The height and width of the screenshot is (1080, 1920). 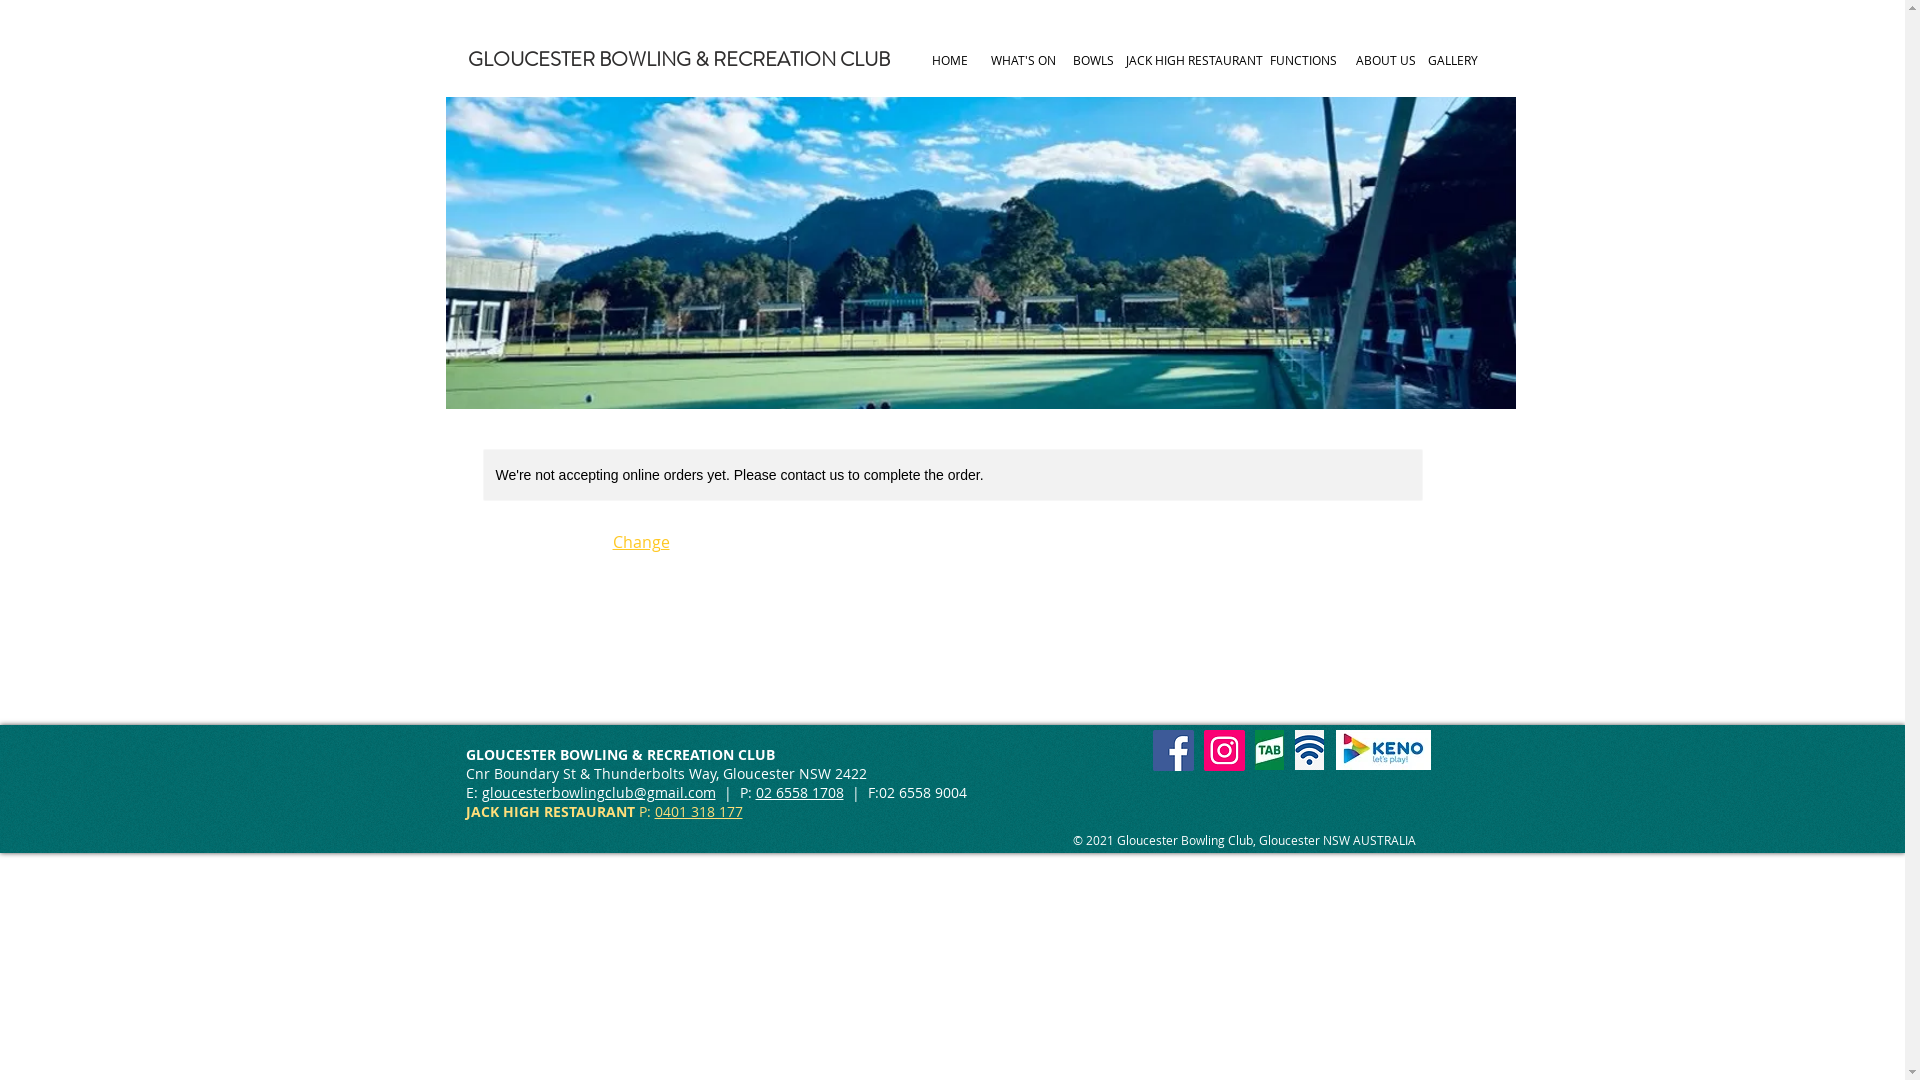 I want to click on FUNCTIONS, so click(x=1304, y=61).